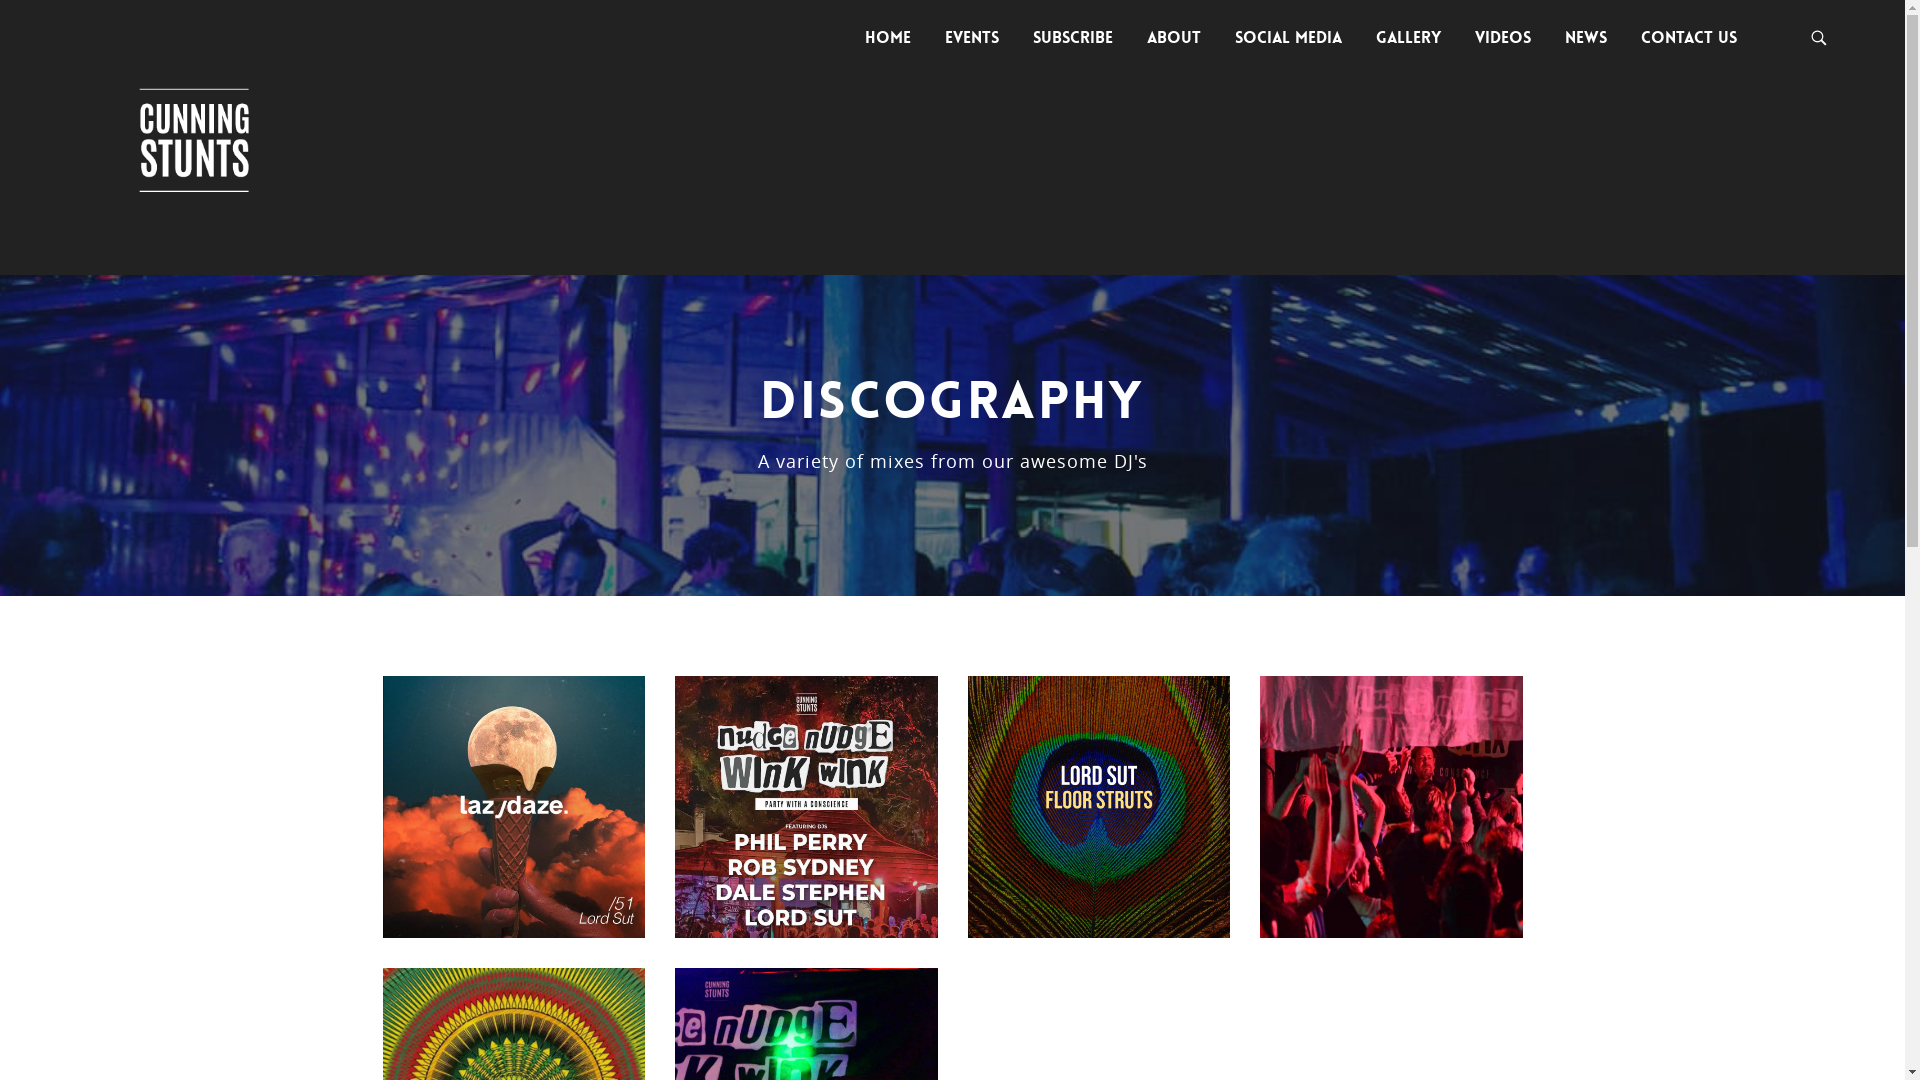 This screenshot has height=1080, width=1920. What do you see at coordinates (1586, 38) in the screenshot?
I see `NEWS` at bounding box center [1586, 38].